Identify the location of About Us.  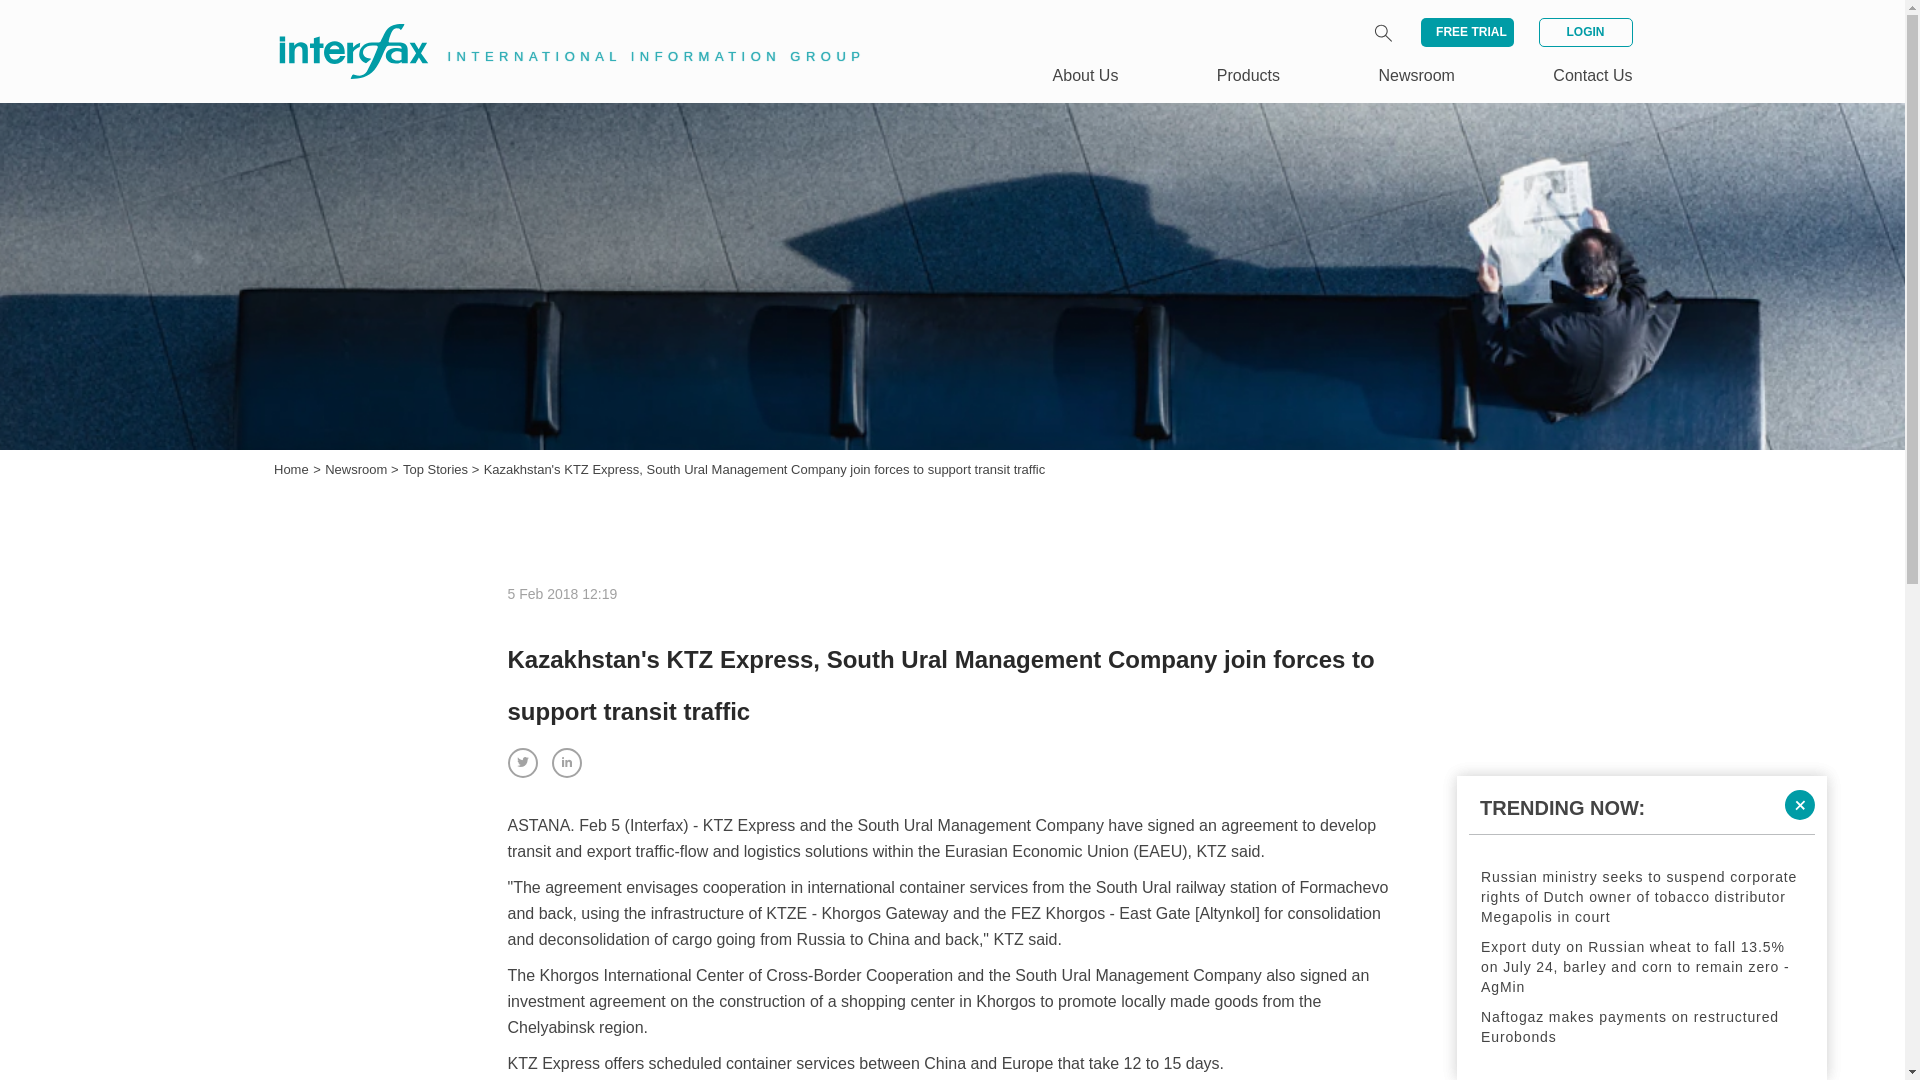
(1086, 75).